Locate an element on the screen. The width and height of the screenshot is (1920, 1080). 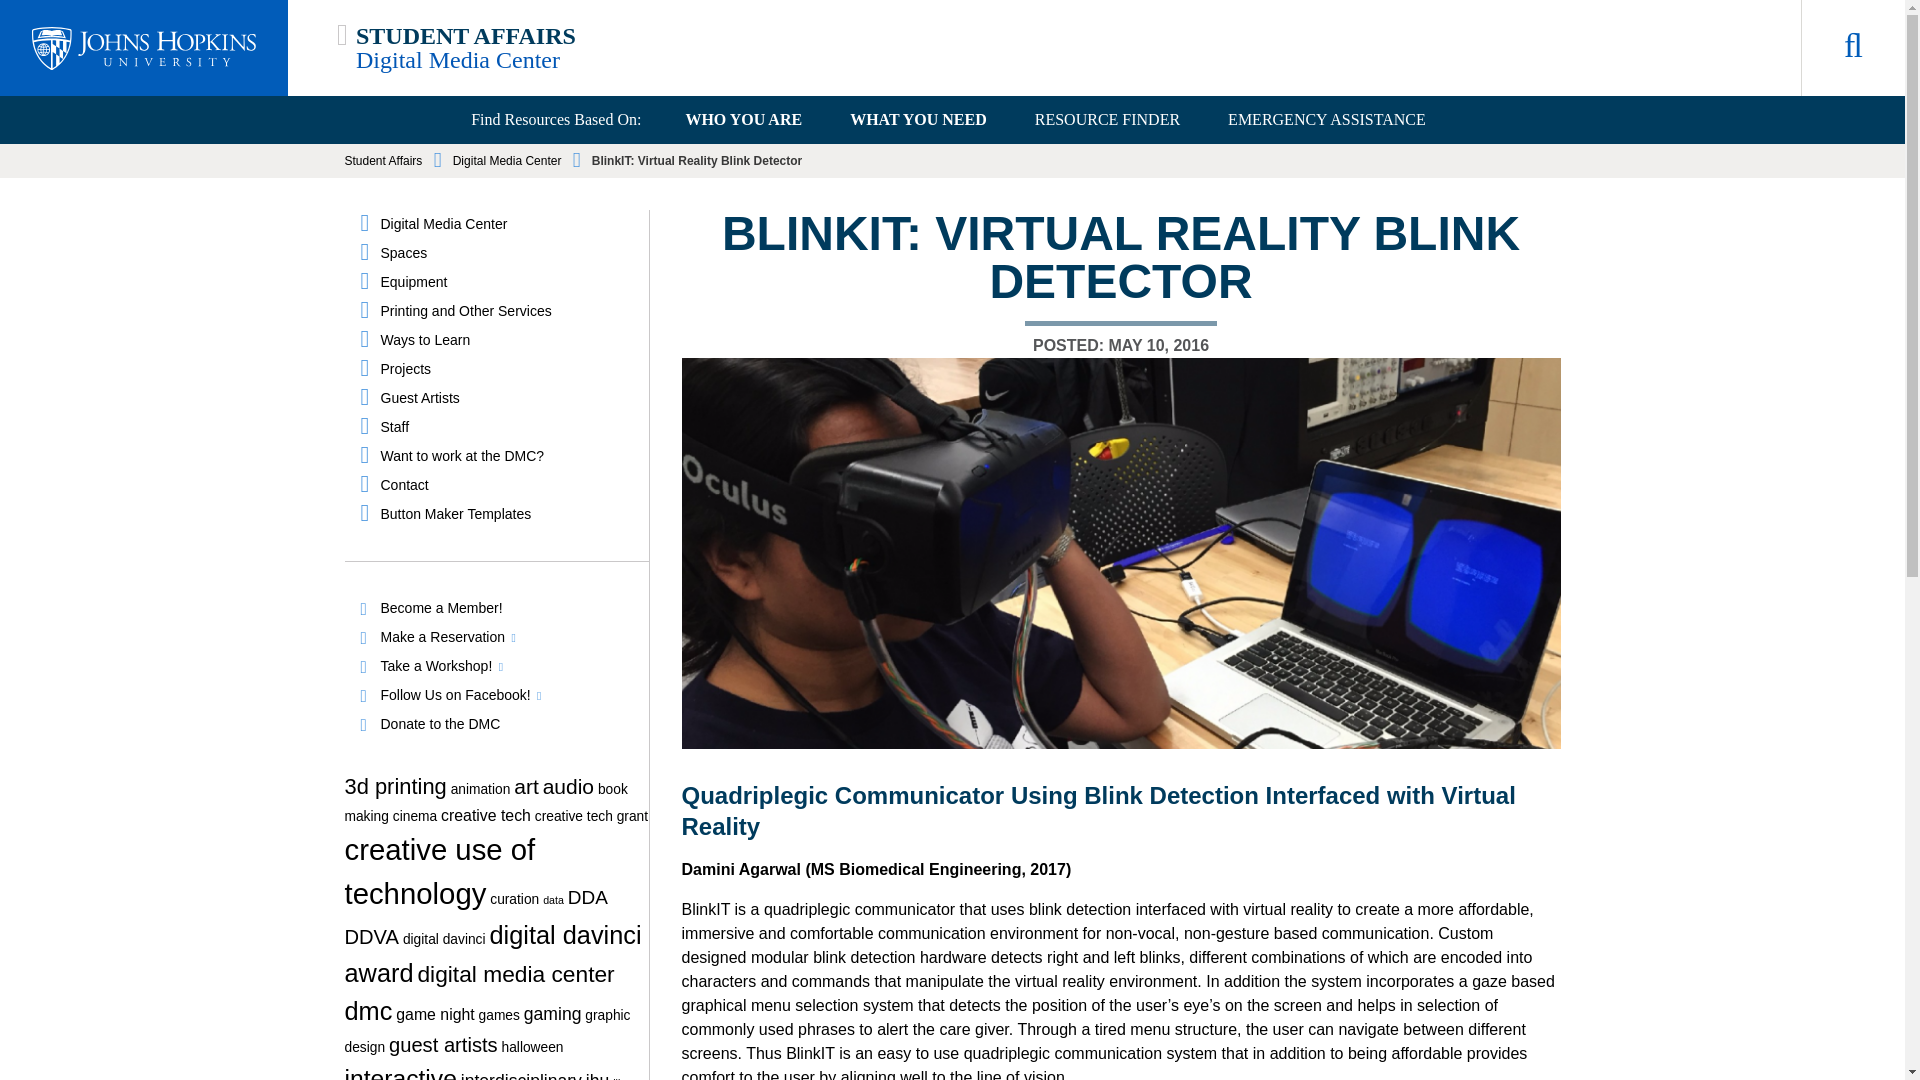
Digital Media Center is located at coordinates (508, 161).